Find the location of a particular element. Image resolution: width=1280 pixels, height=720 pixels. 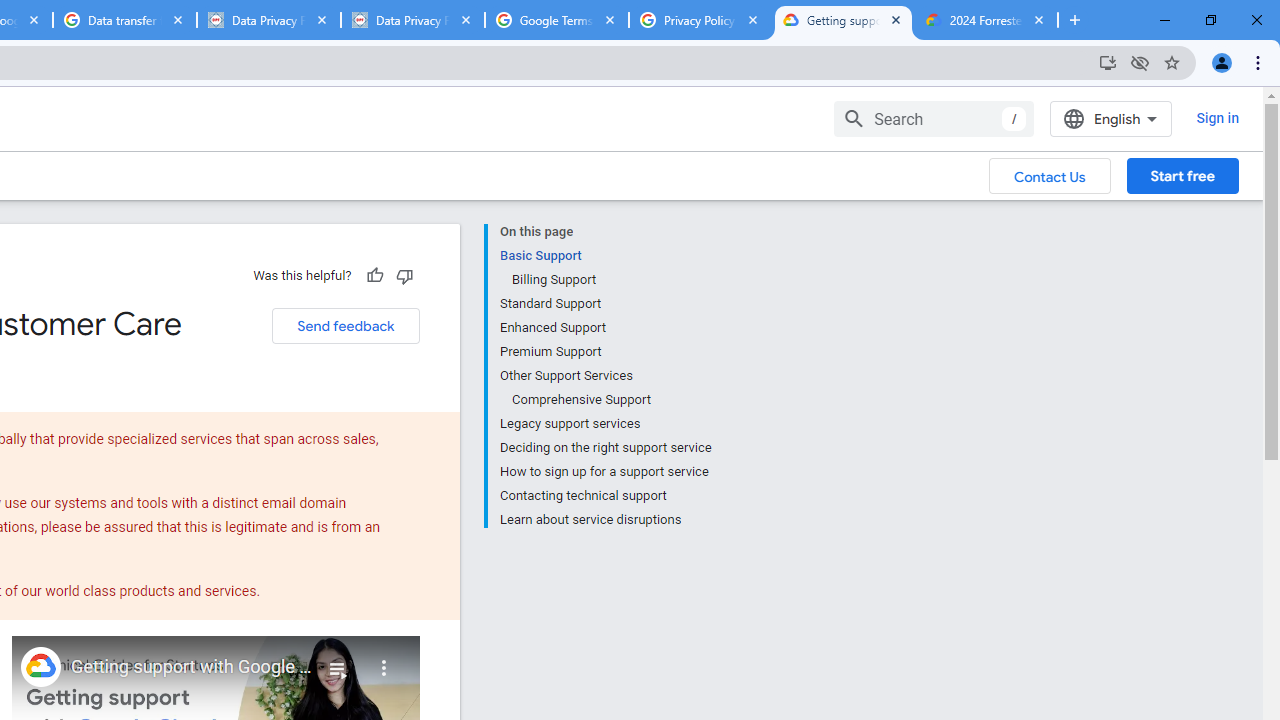

Comprehensive Support is located at coordinates (610, 400).